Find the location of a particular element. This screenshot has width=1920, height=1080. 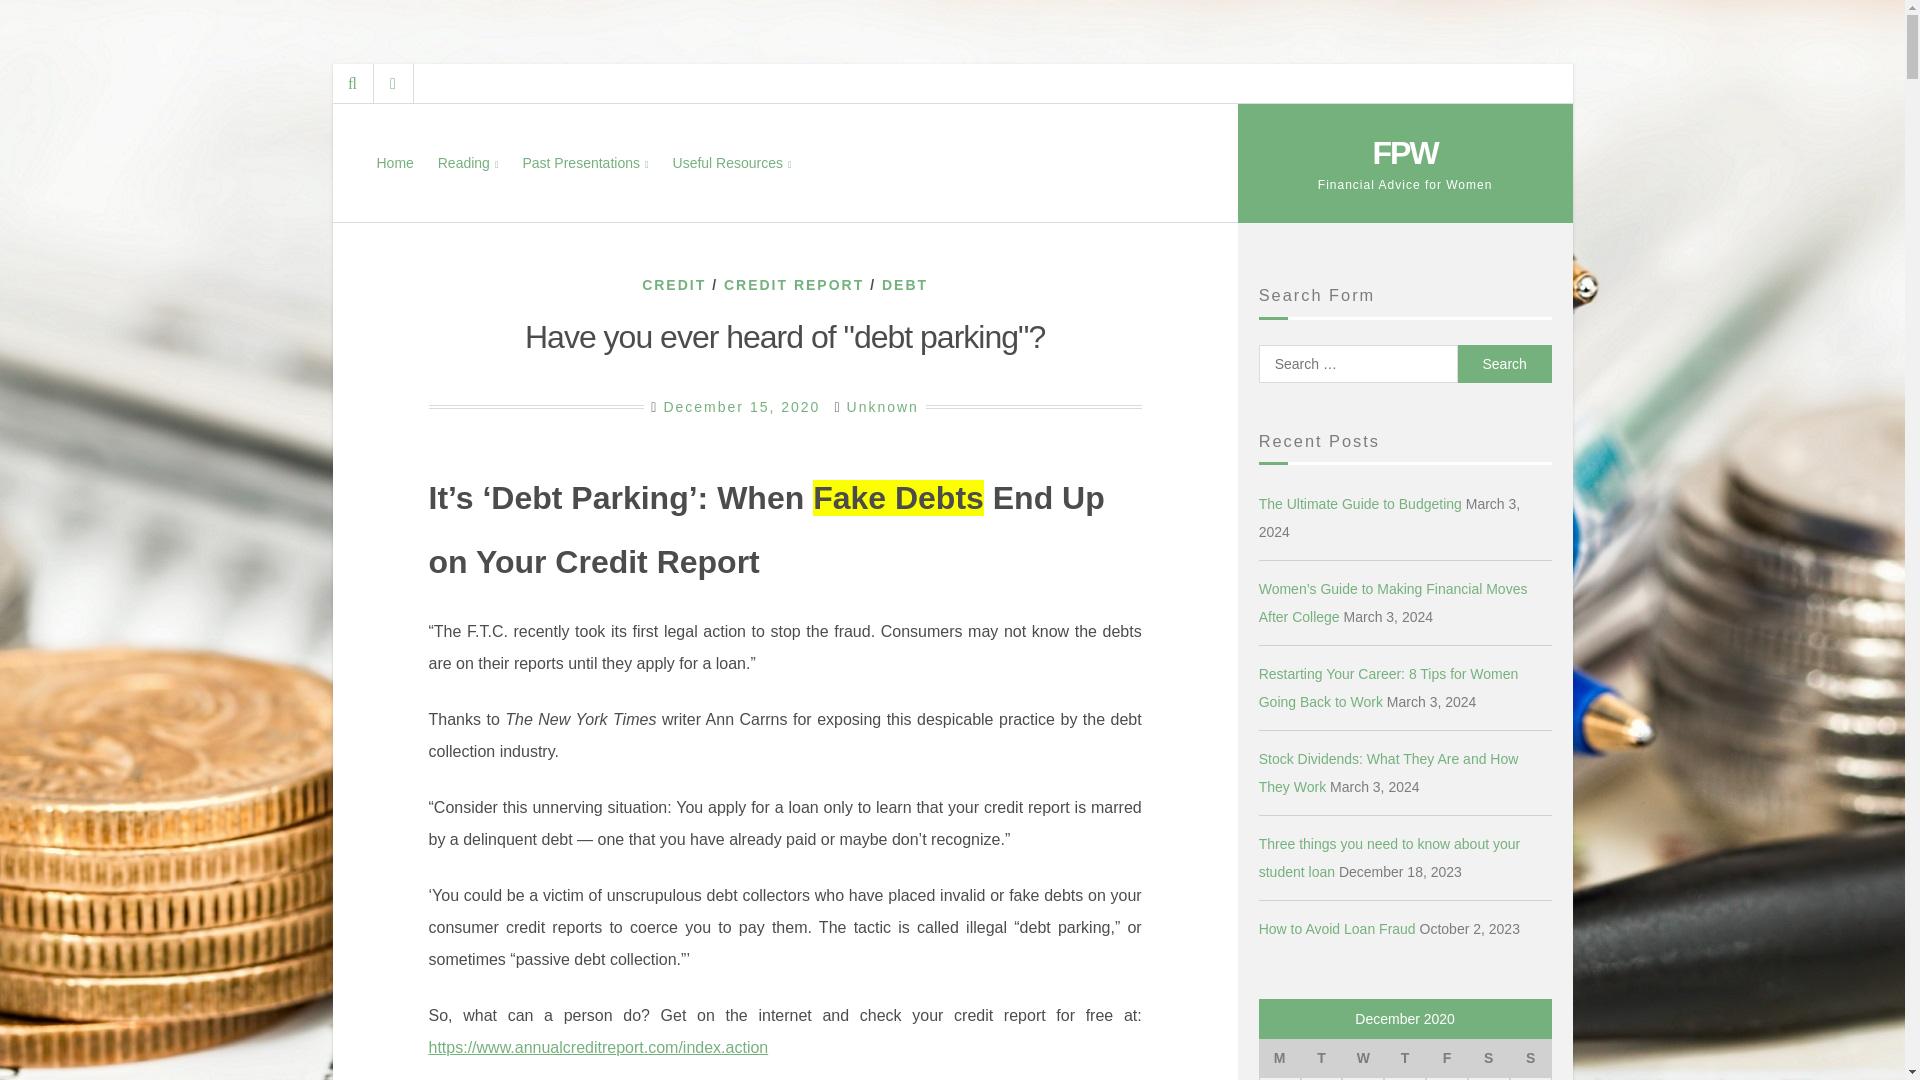

Friday is located at coordinates (1447, 1057).